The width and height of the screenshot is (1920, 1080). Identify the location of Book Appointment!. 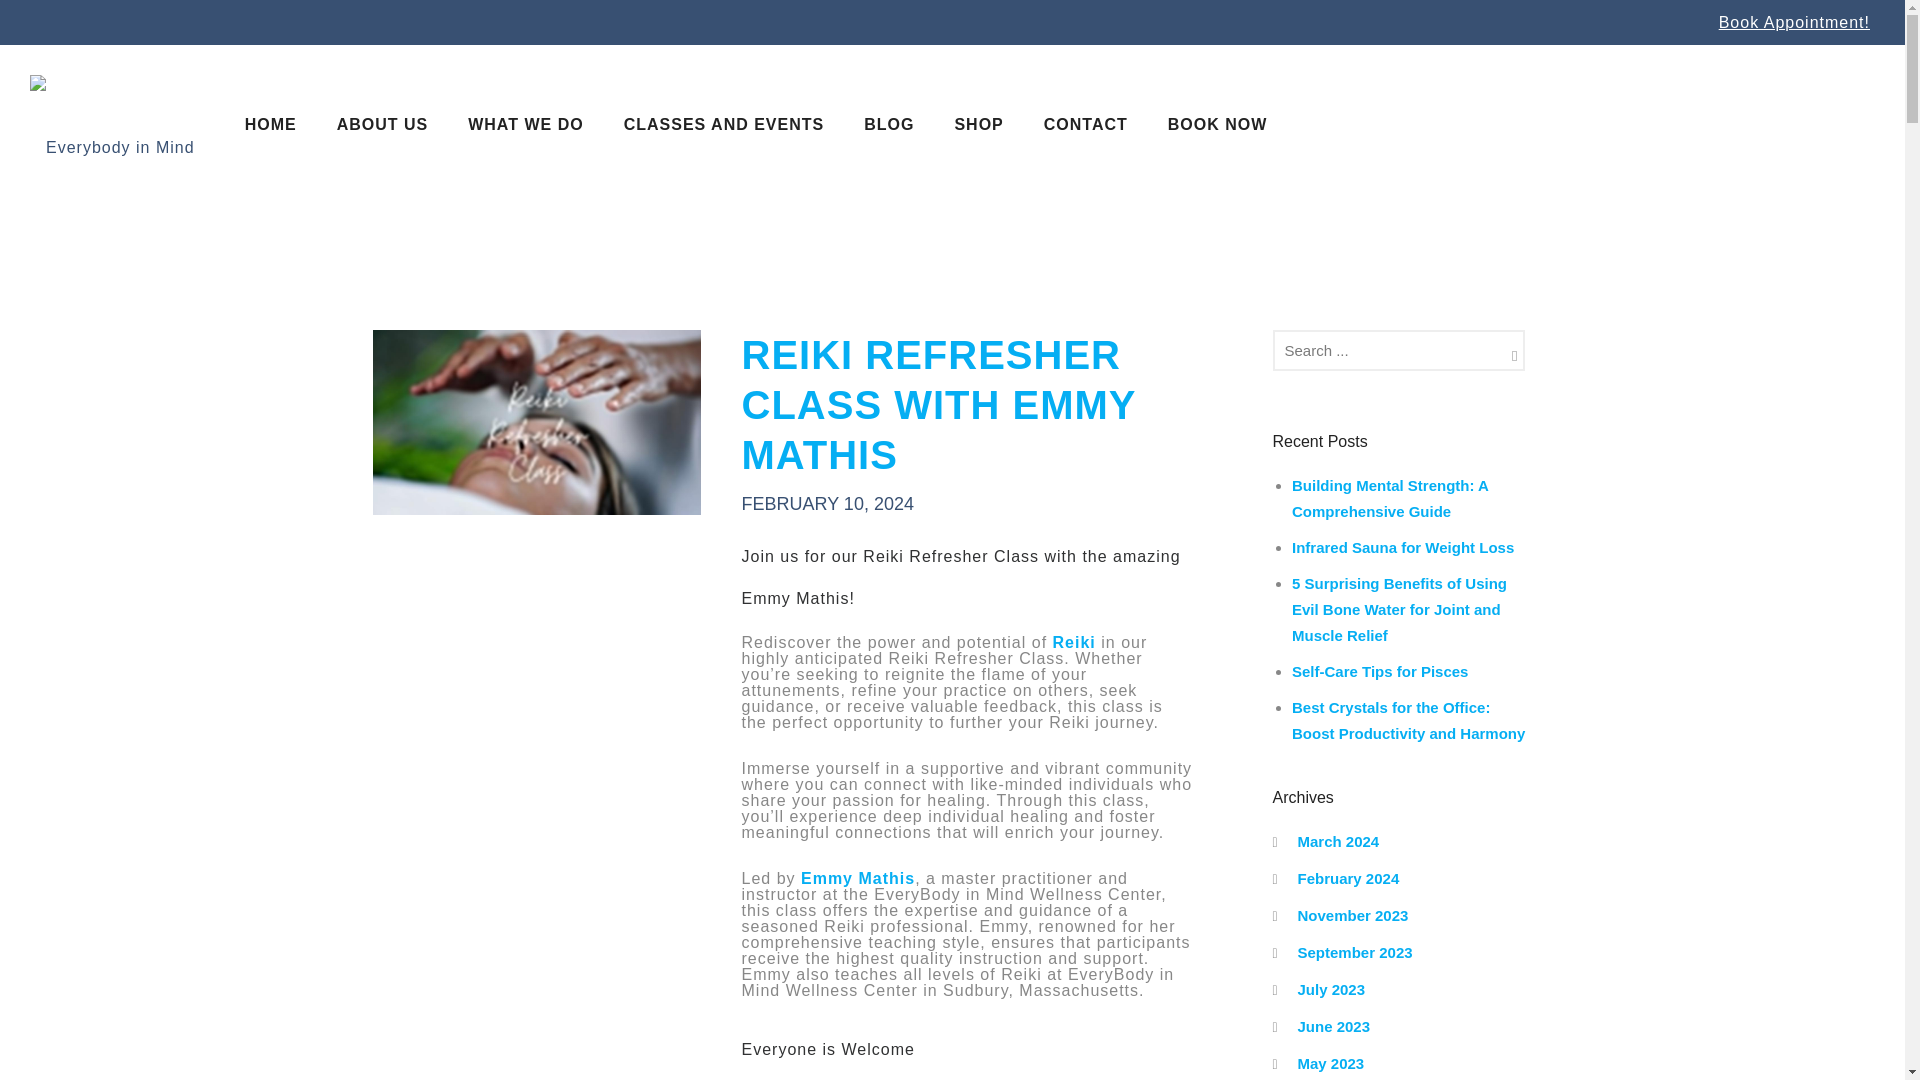
(1794, 22).